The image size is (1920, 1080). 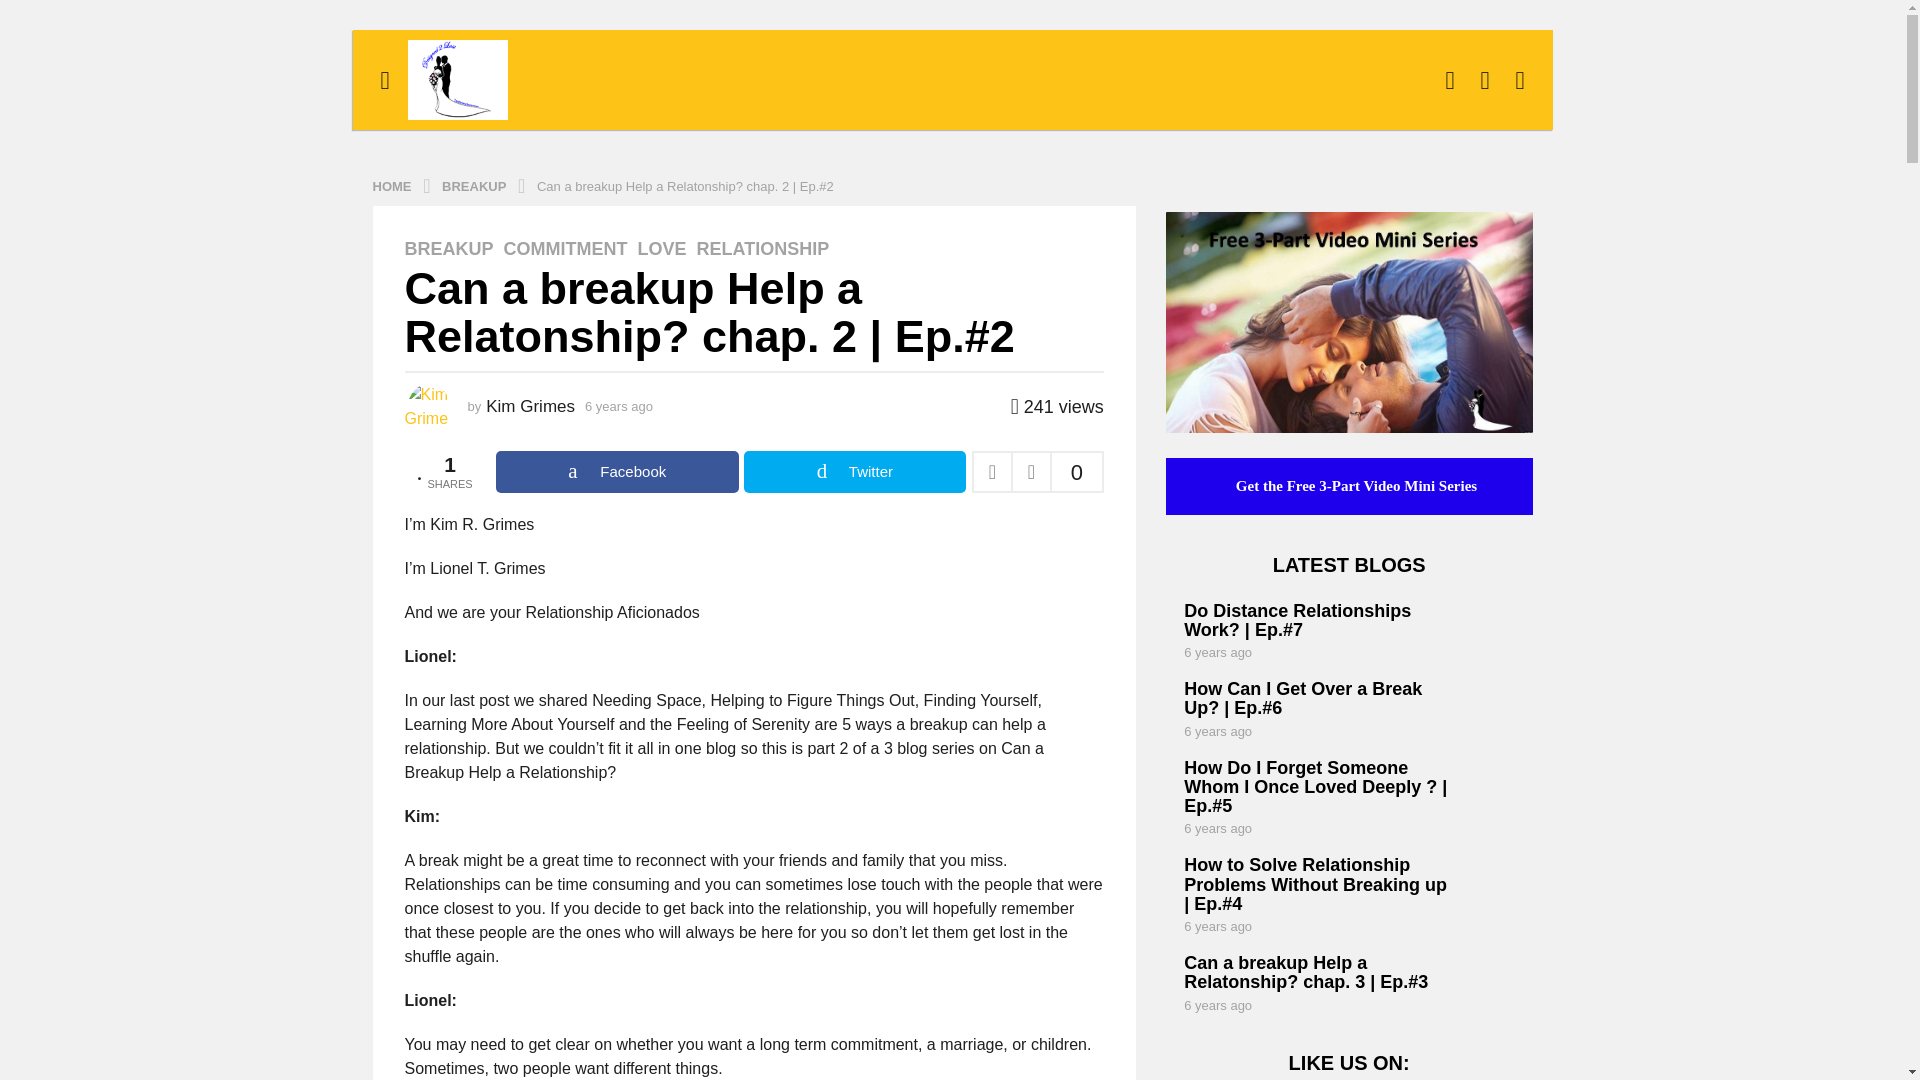 What do you see at coordinates (565, 248) in the screenshot?
I see `COMMITMENT` at bounding box center [565, 248].